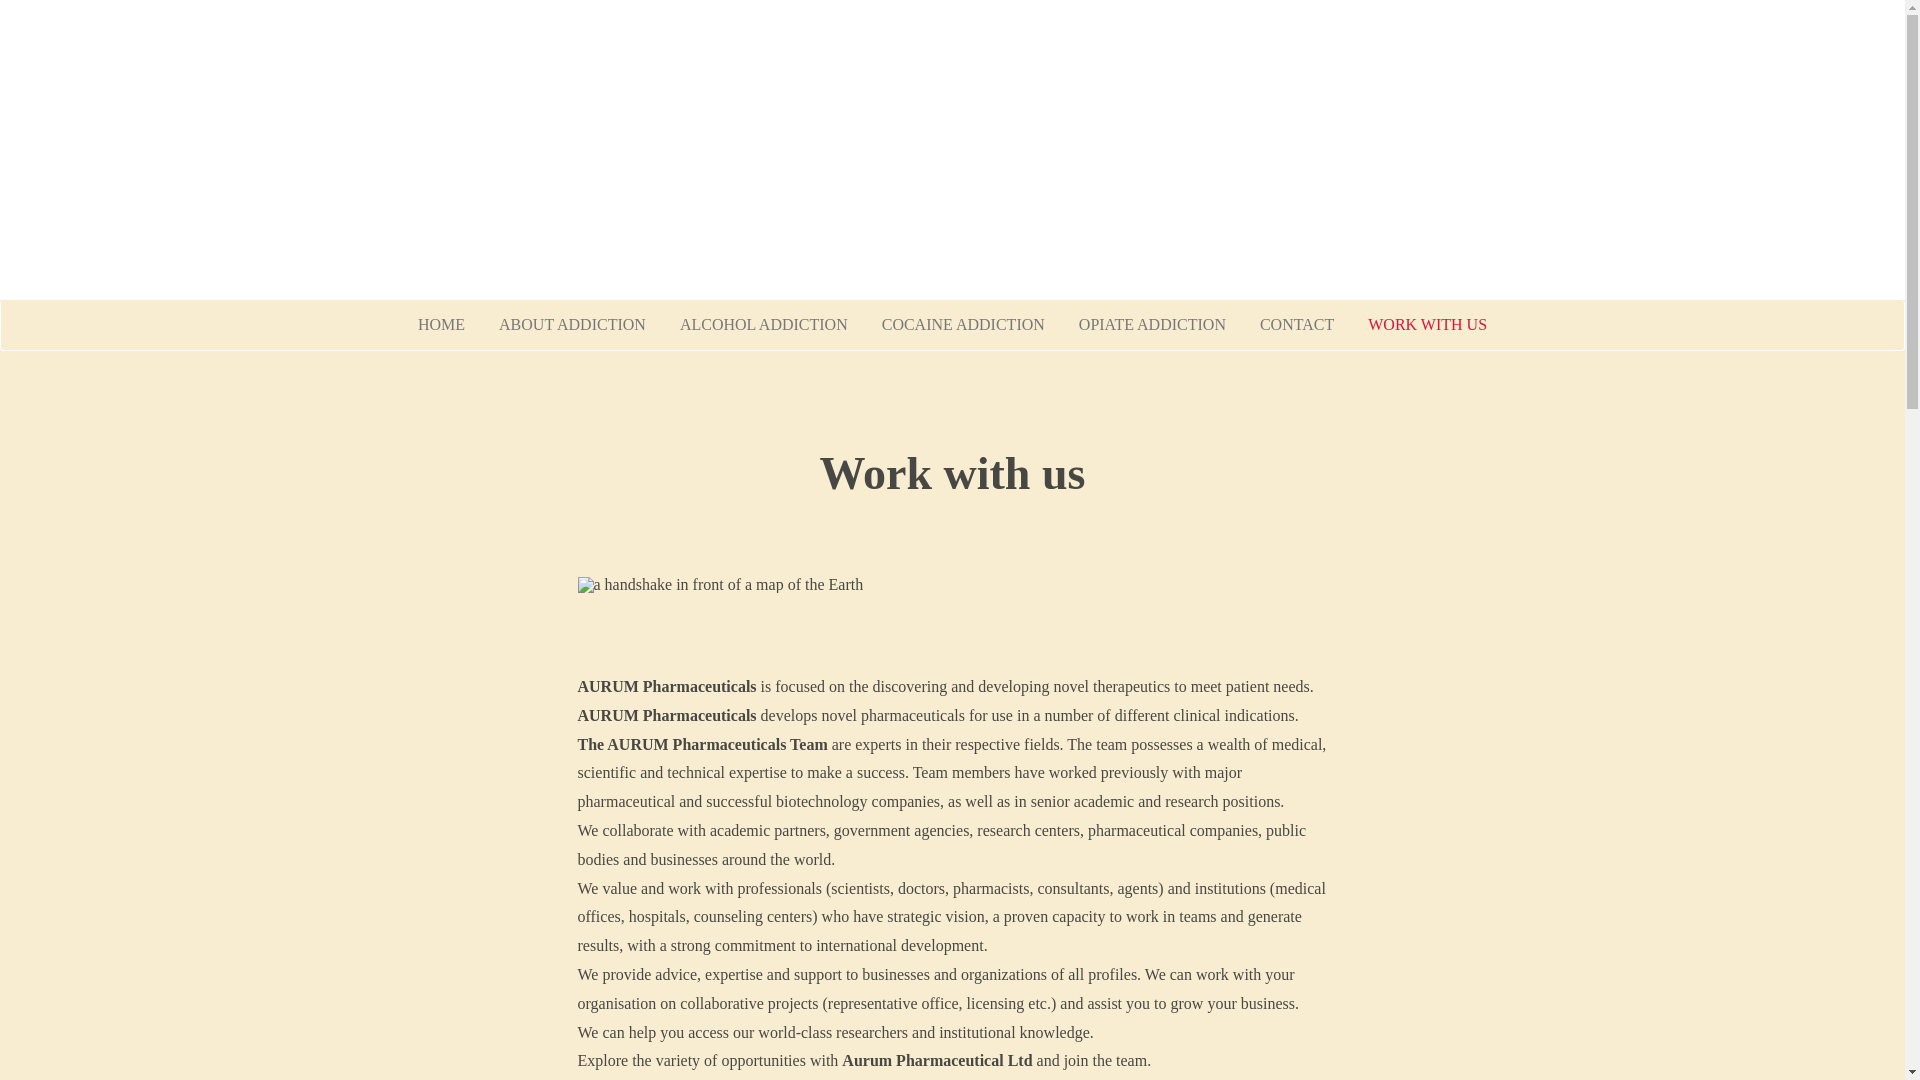 Image resolution: width=1920 pixels, height=1080 pixels. Describe the element at coordinates (764, 325) in the screenshot. I see `ALCOHOL ADDICTION` at that location.